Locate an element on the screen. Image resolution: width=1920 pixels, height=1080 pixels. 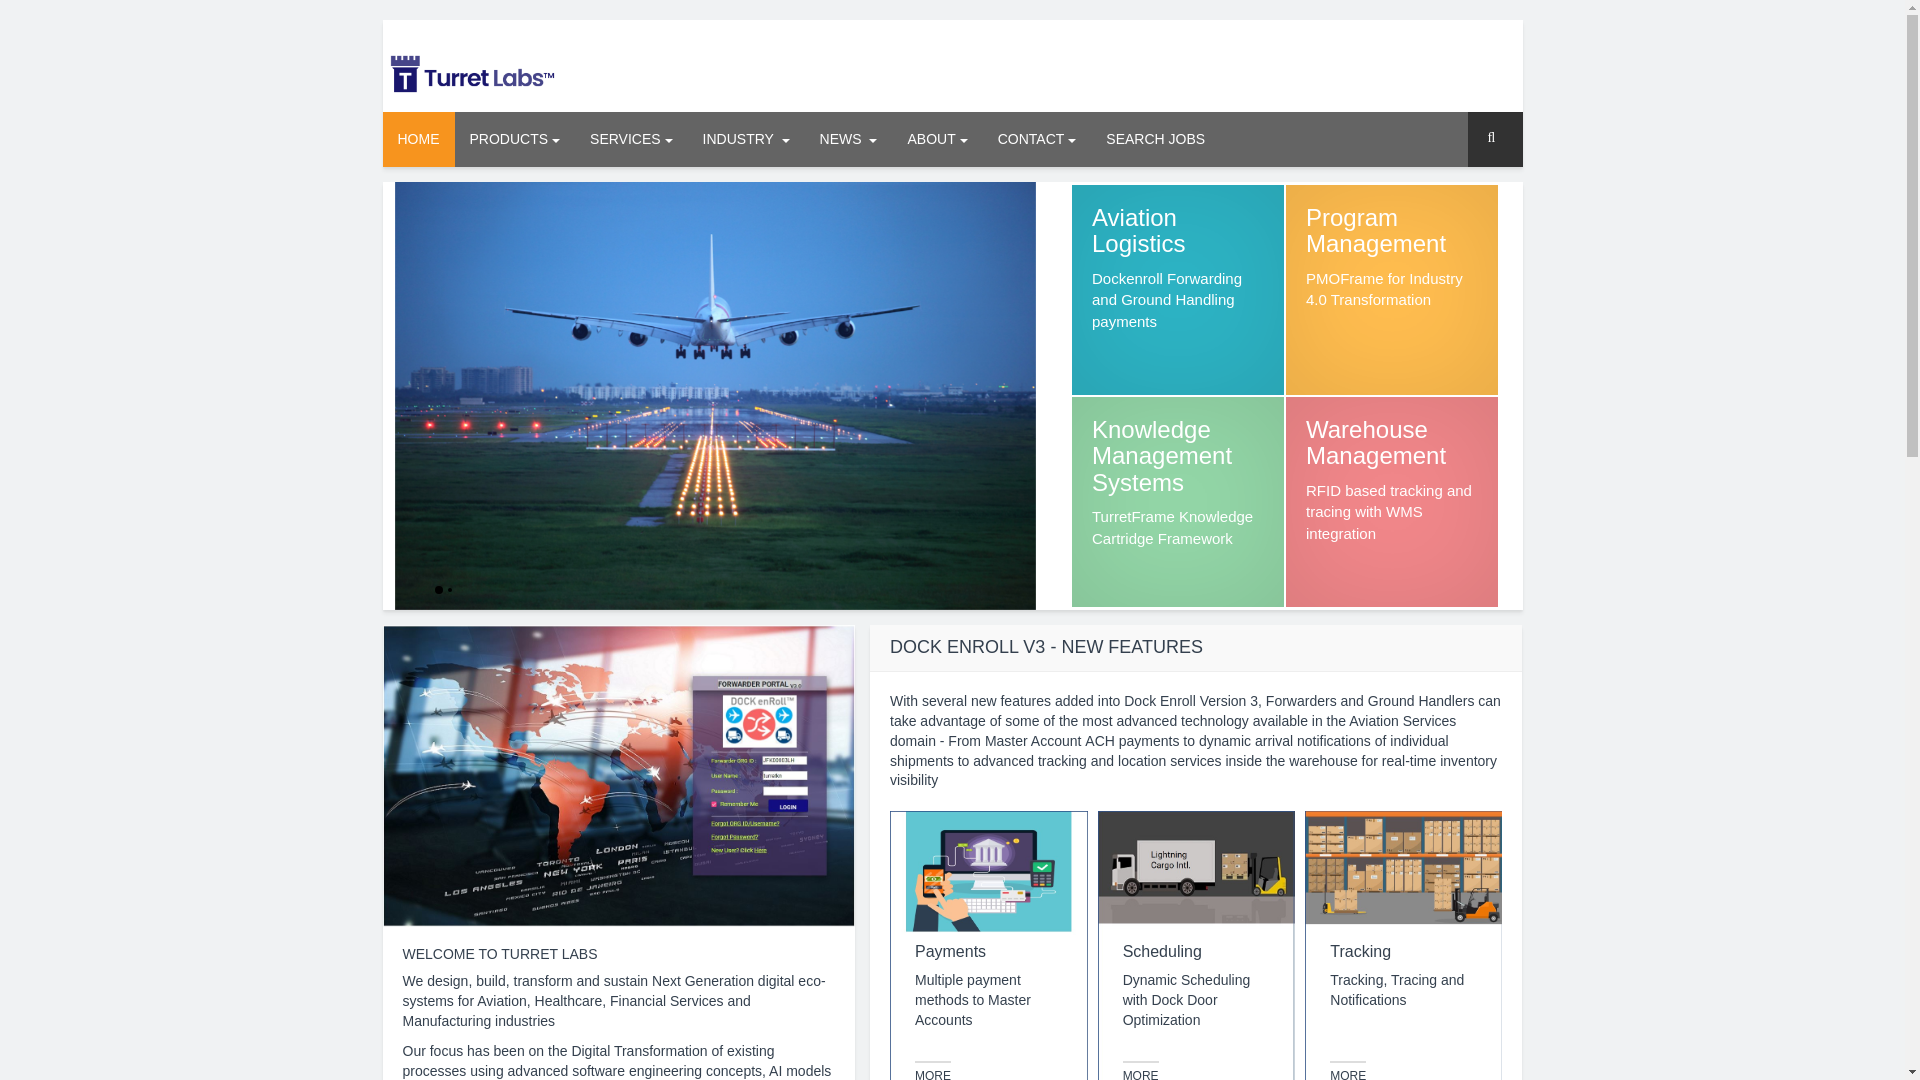
SEARCH JOBS is located at coordinates (1154, 140).